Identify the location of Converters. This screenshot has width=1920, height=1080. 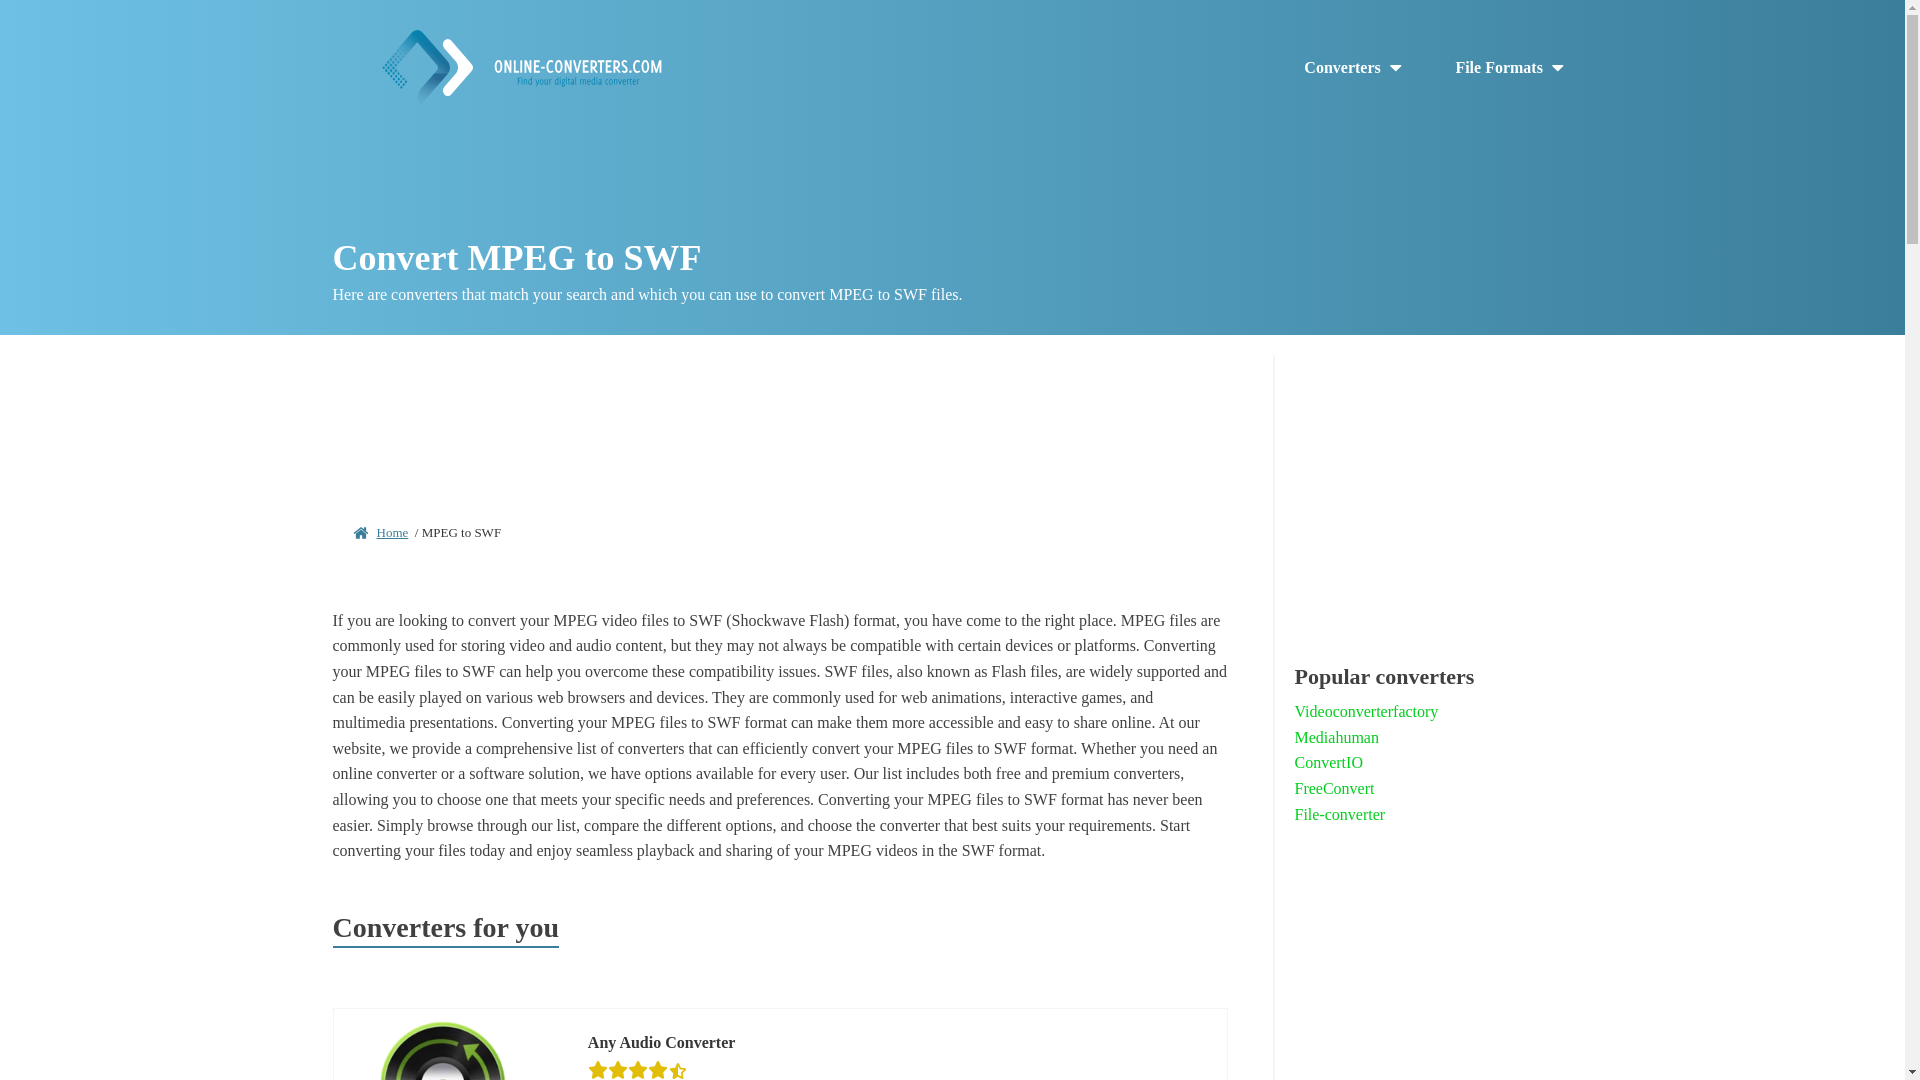
(1354, 68).